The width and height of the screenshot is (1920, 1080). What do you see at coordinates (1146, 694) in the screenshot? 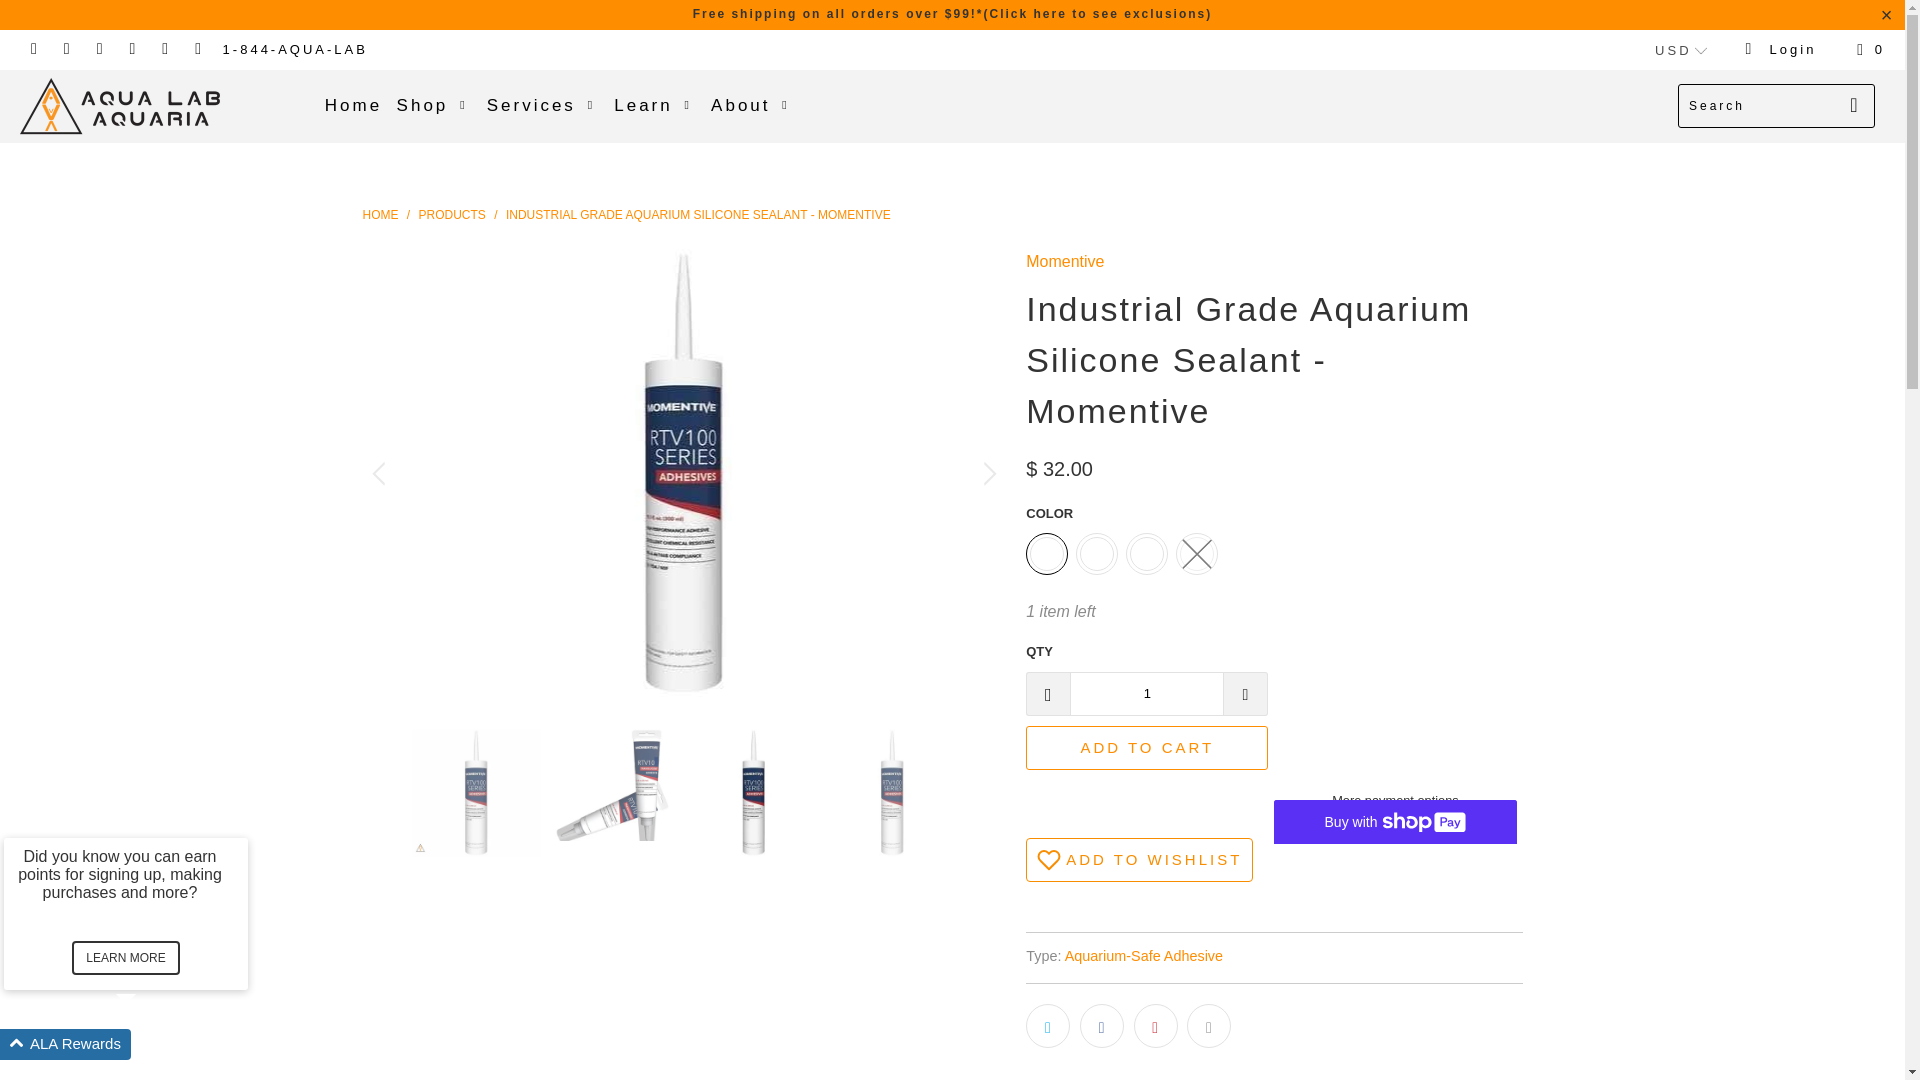
I see `1` at bounding box center [1146, 694].